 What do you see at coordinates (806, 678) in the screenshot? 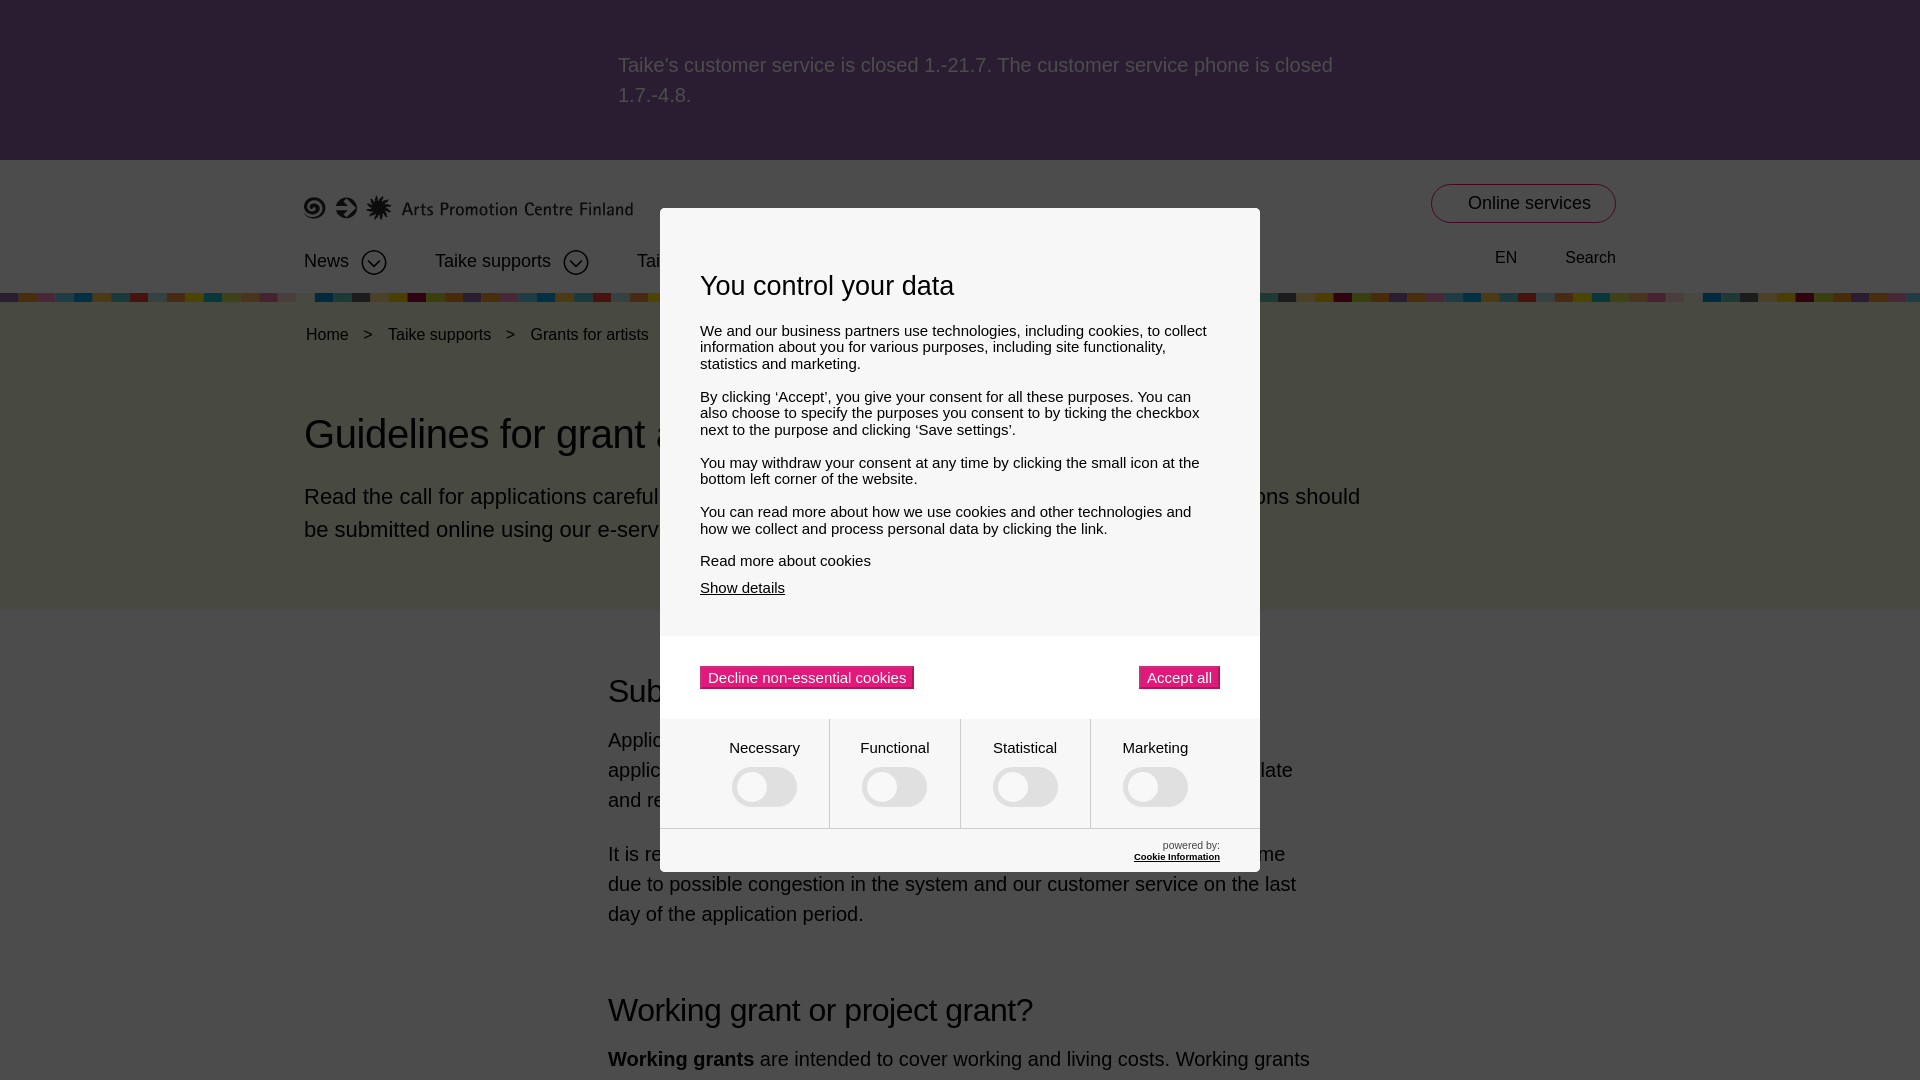
I see `Decline non-essential cookies` at bounding box center [806, 678].